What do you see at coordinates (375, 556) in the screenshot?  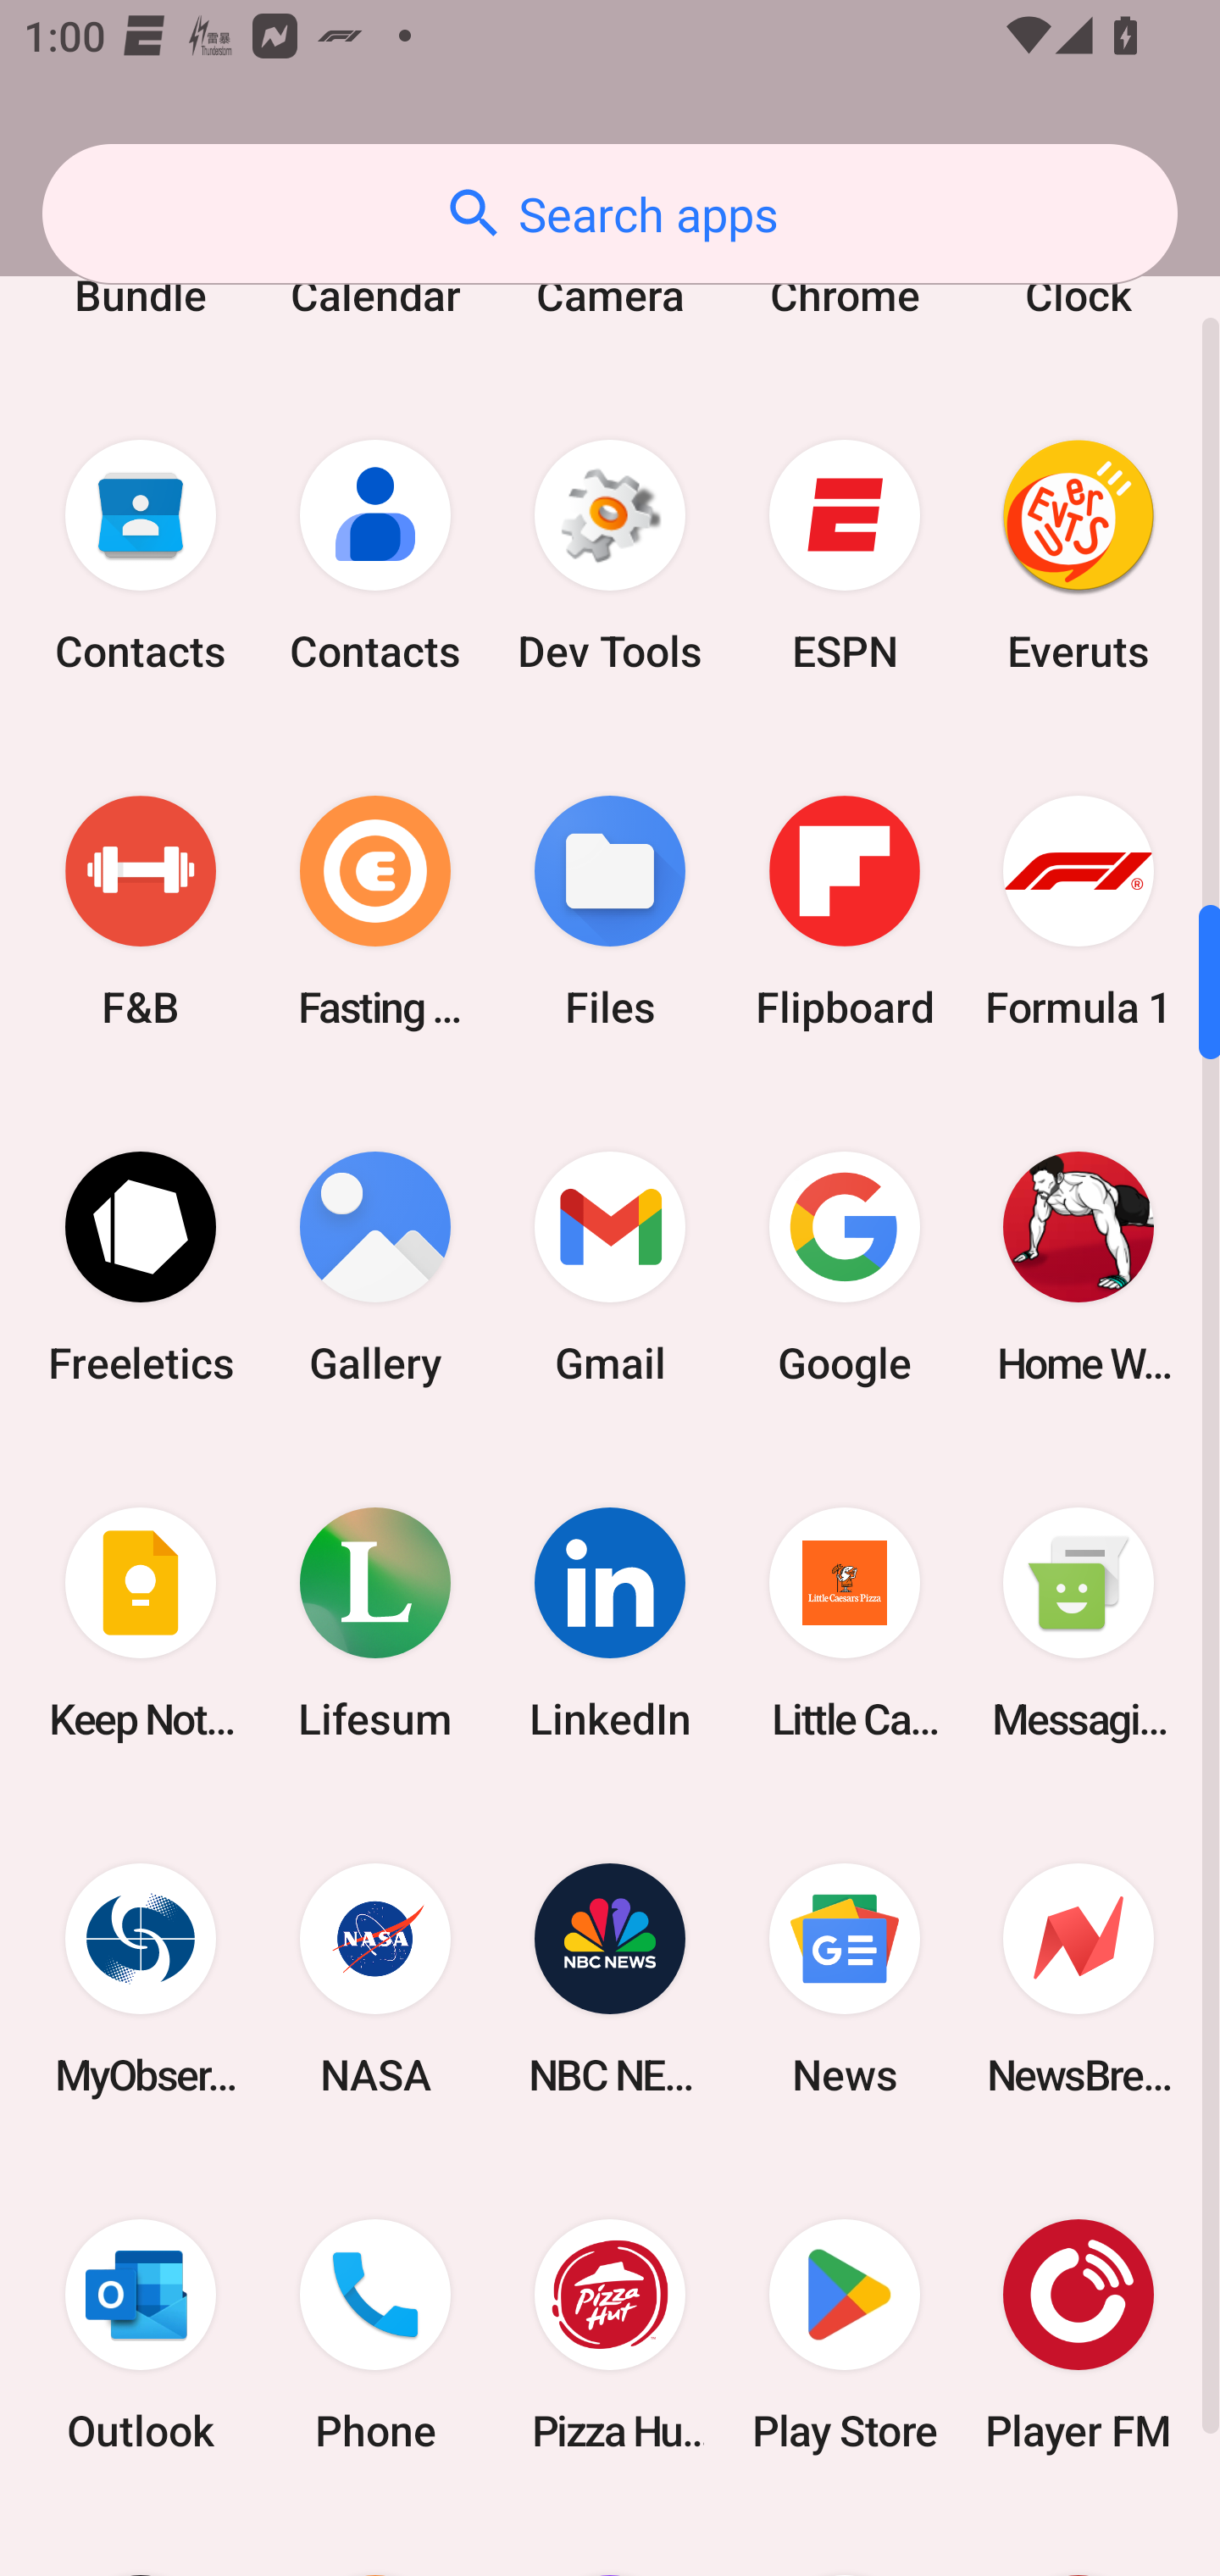 I see `Contacts` at bounding box center [375, 556].